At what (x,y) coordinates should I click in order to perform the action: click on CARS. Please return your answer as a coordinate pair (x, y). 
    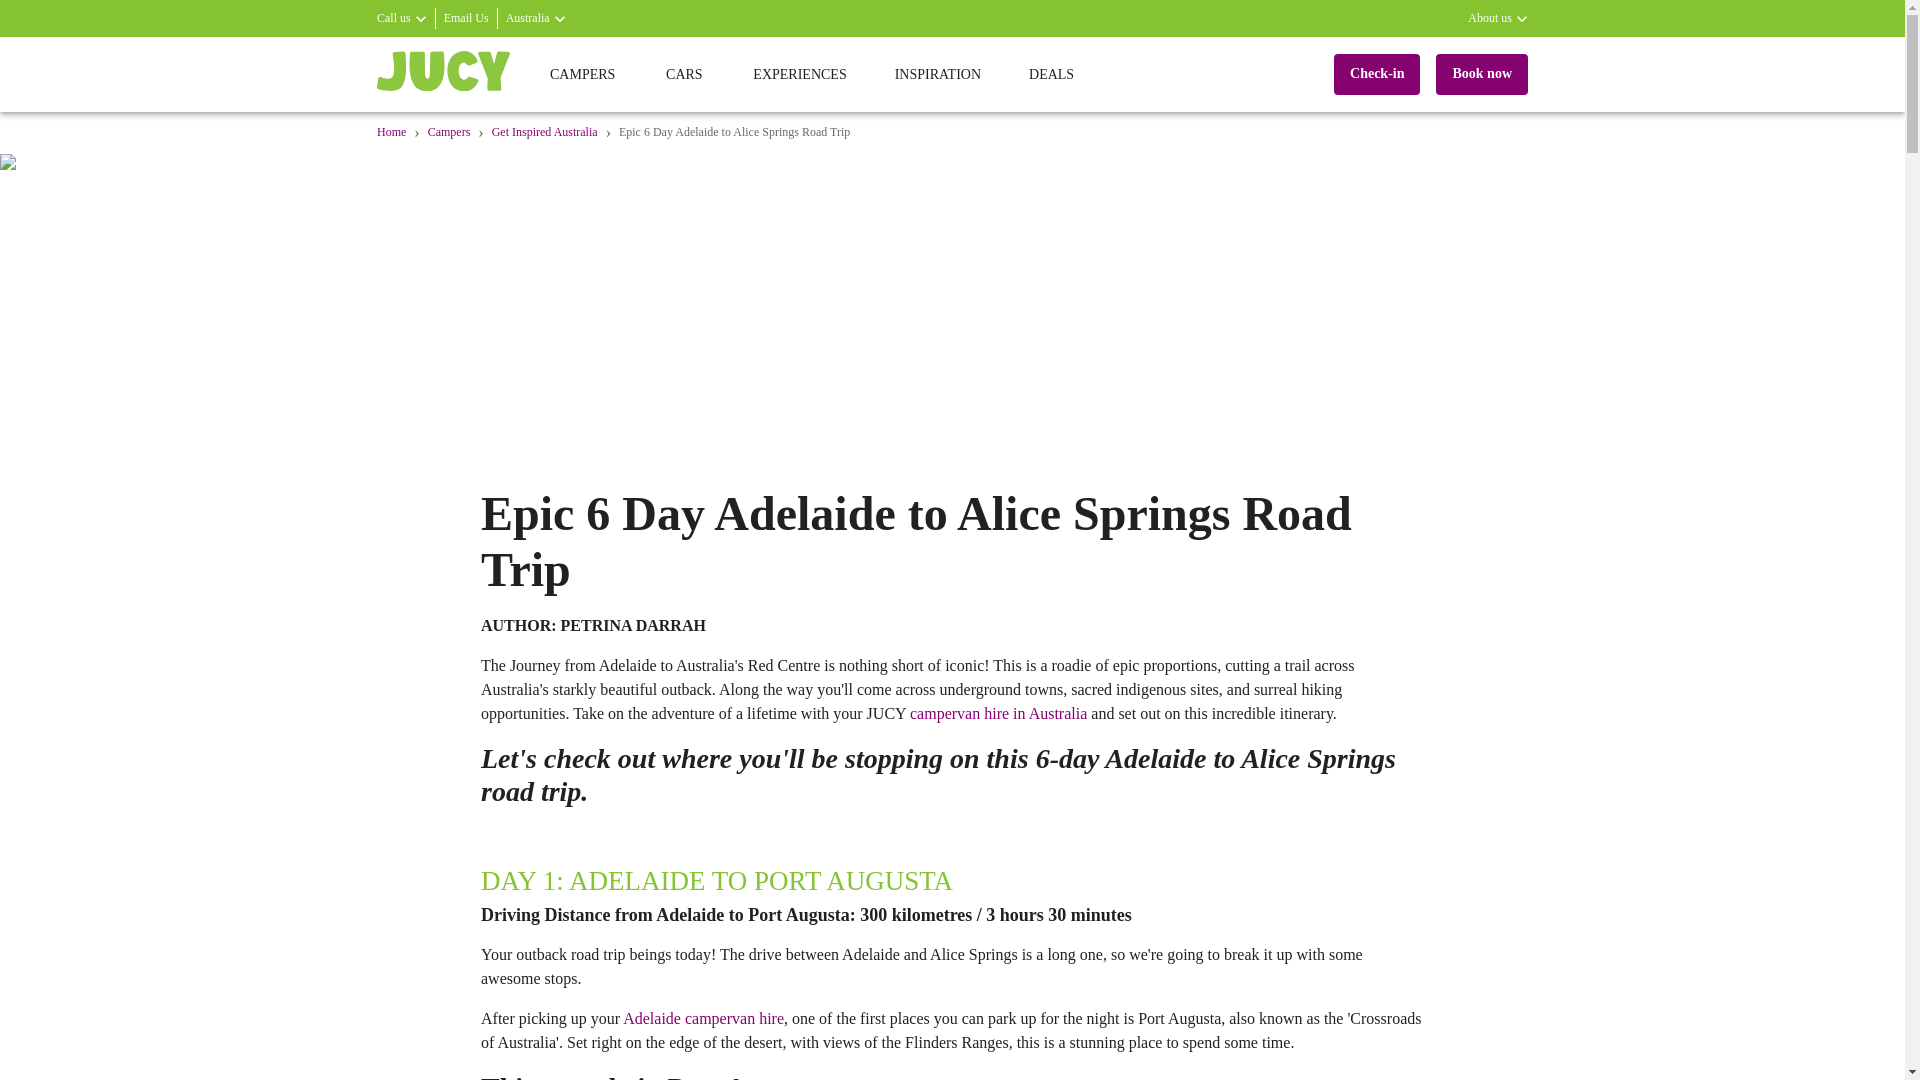
    Looking at the image, I should click on (684, 74).